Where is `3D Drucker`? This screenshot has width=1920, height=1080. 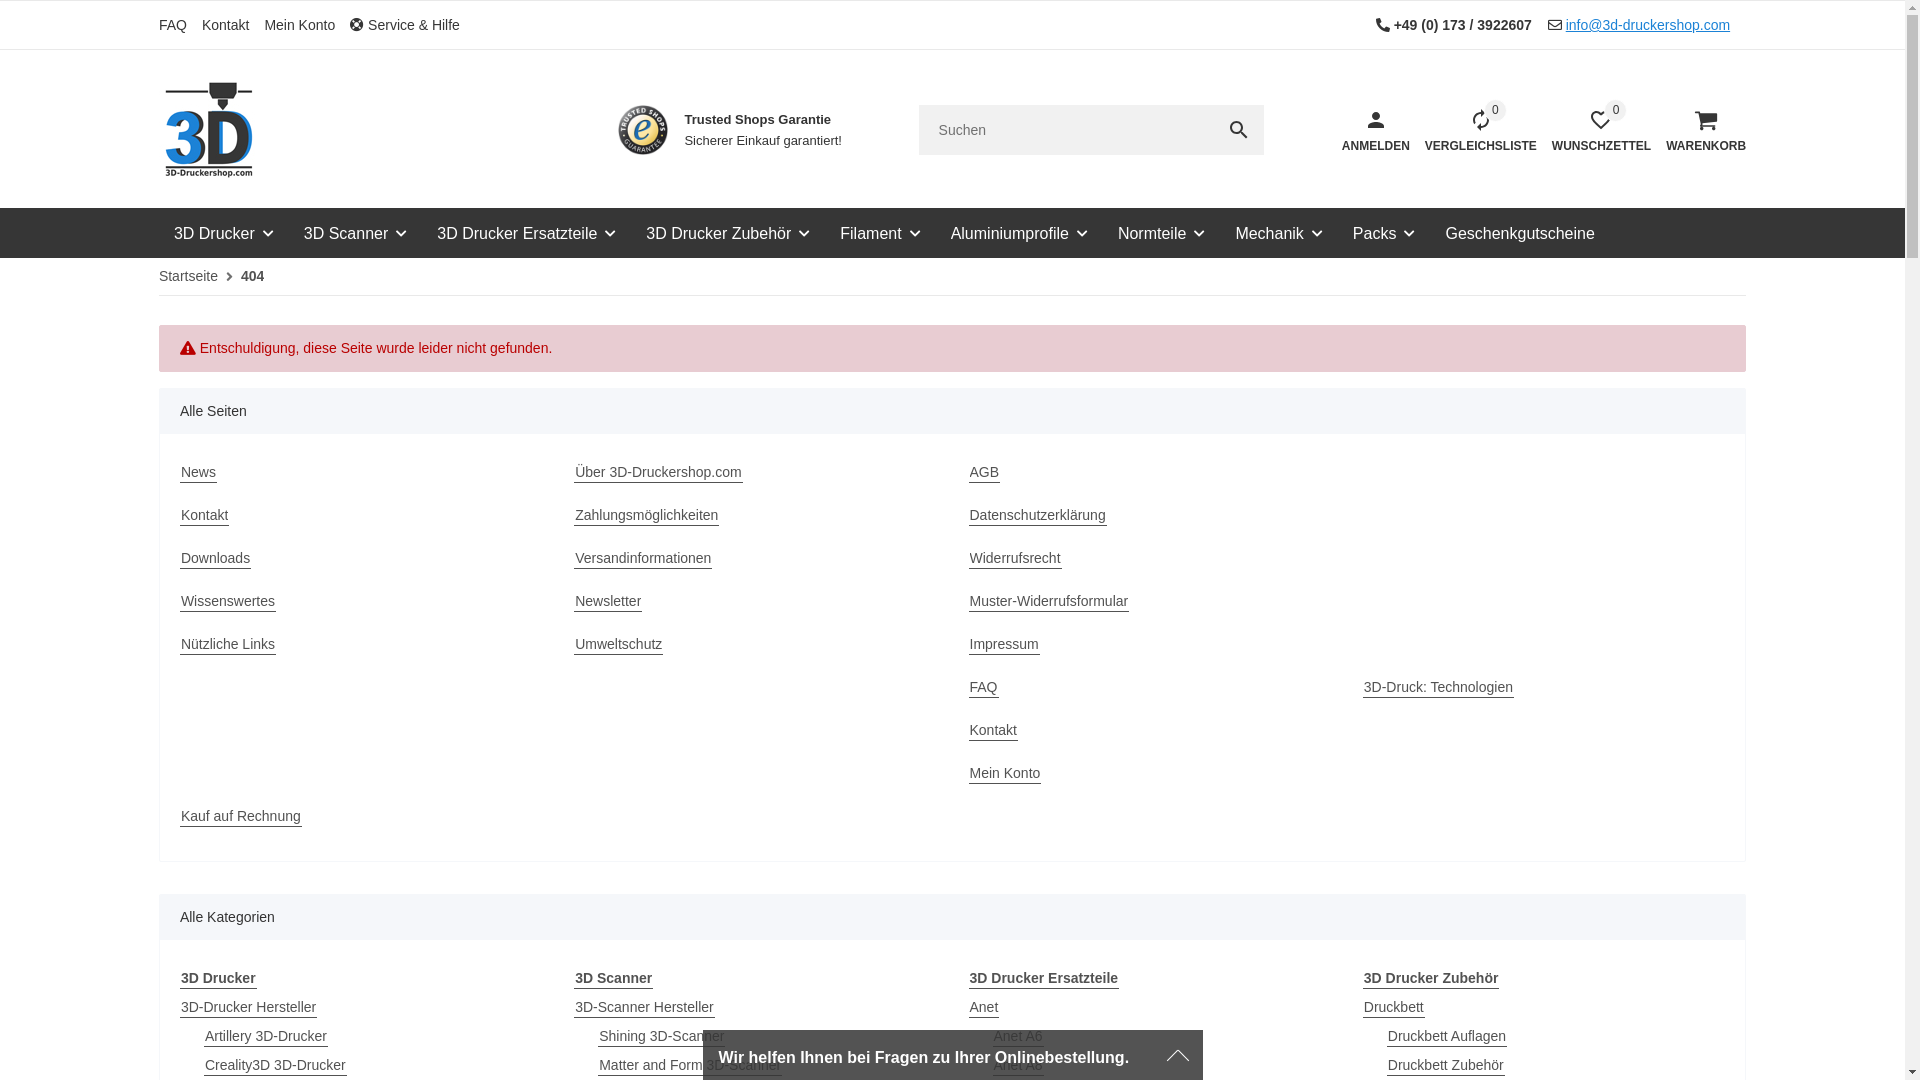 3D Drucker is located at coordinates (218, 978).